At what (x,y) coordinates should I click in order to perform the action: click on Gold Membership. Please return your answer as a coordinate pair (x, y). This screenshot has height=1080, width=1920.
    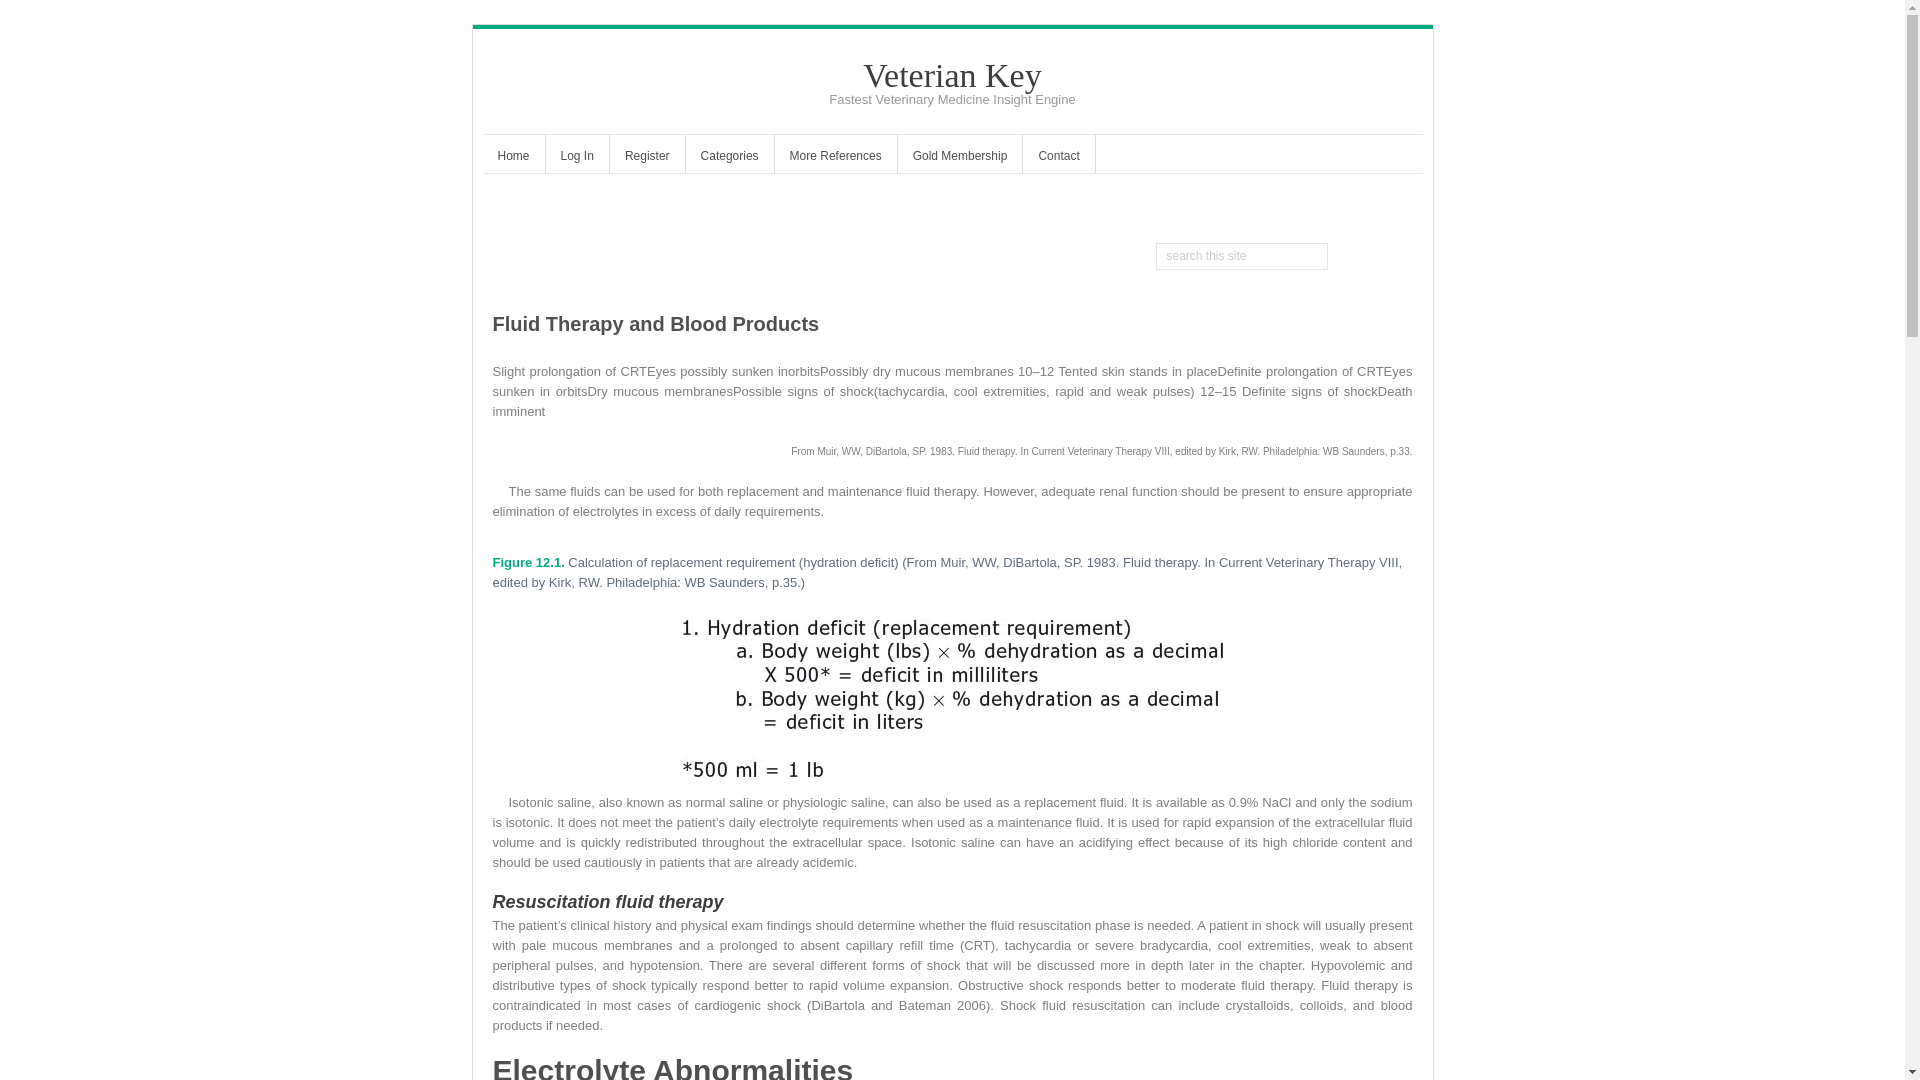
    Looking at the image, I should click on (960, 158).